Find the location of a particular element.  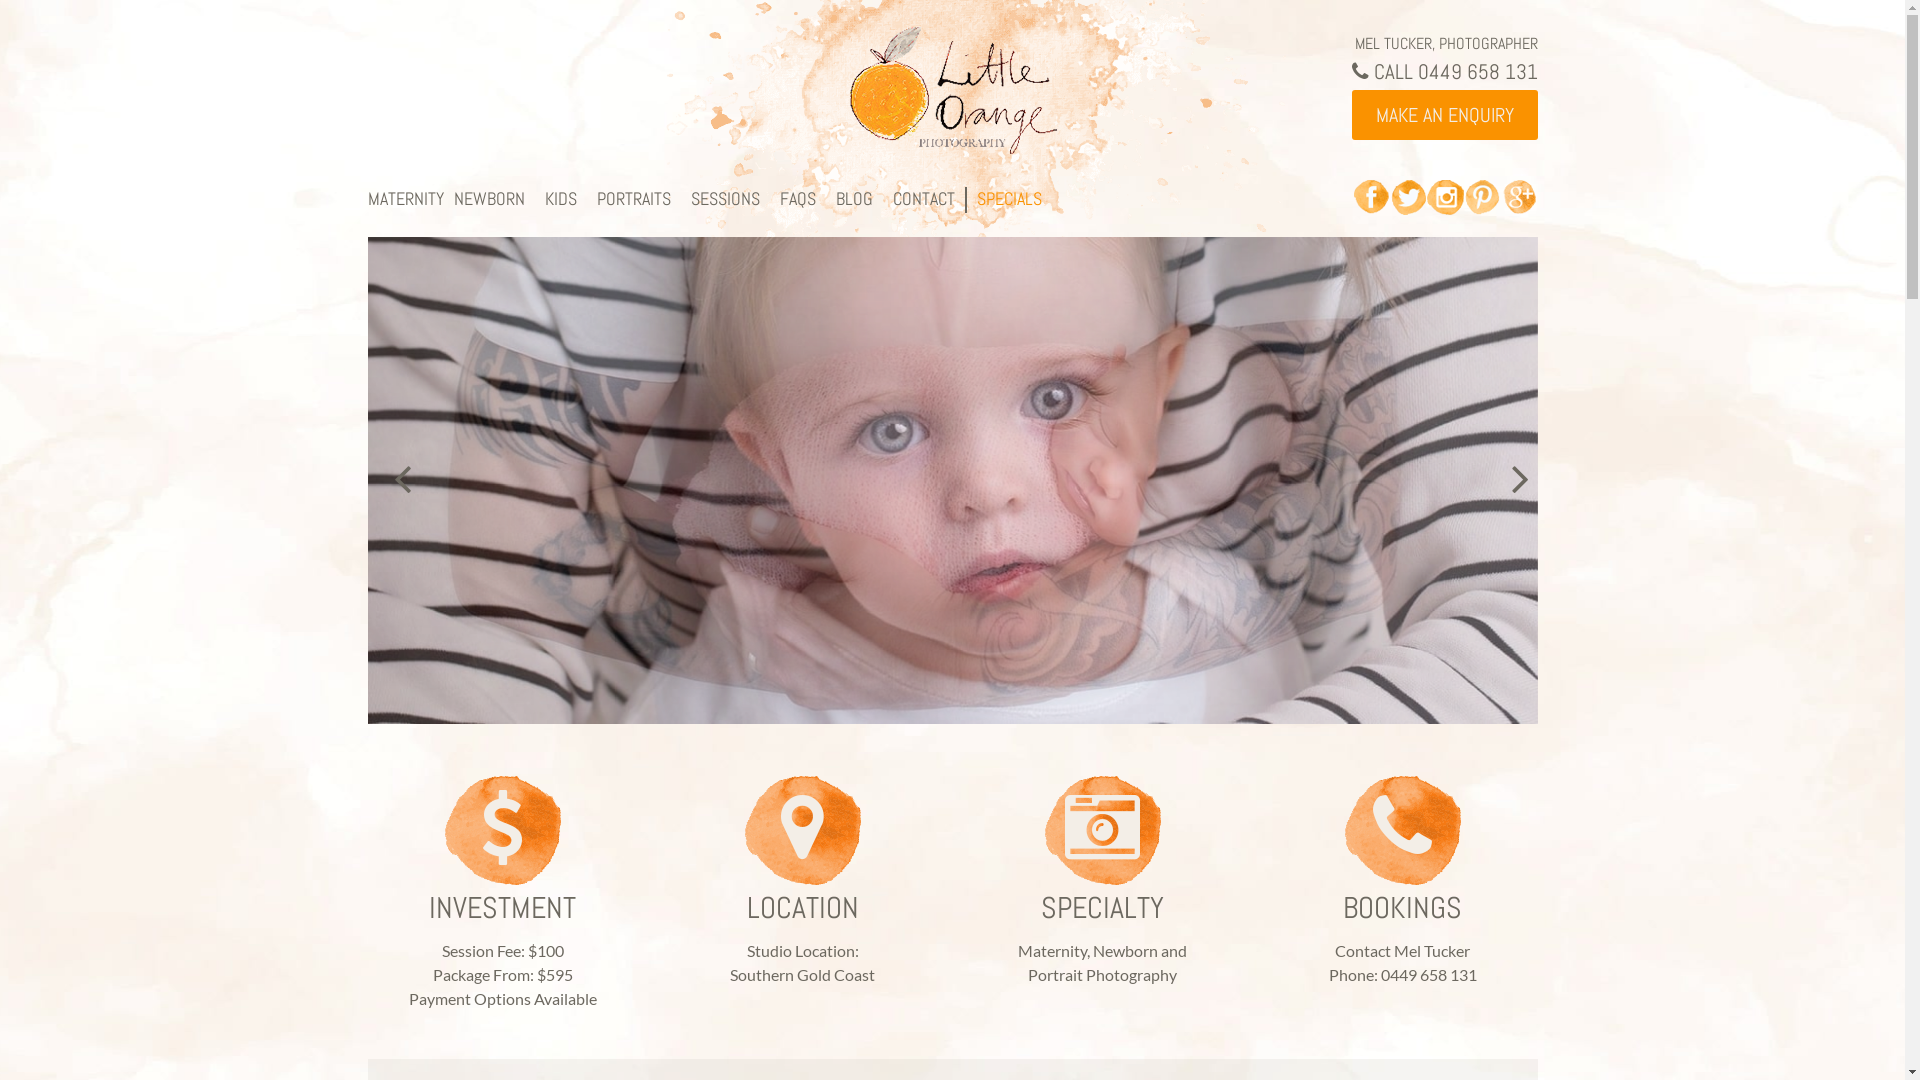

NEXT is located at coordinates (1512, 480).